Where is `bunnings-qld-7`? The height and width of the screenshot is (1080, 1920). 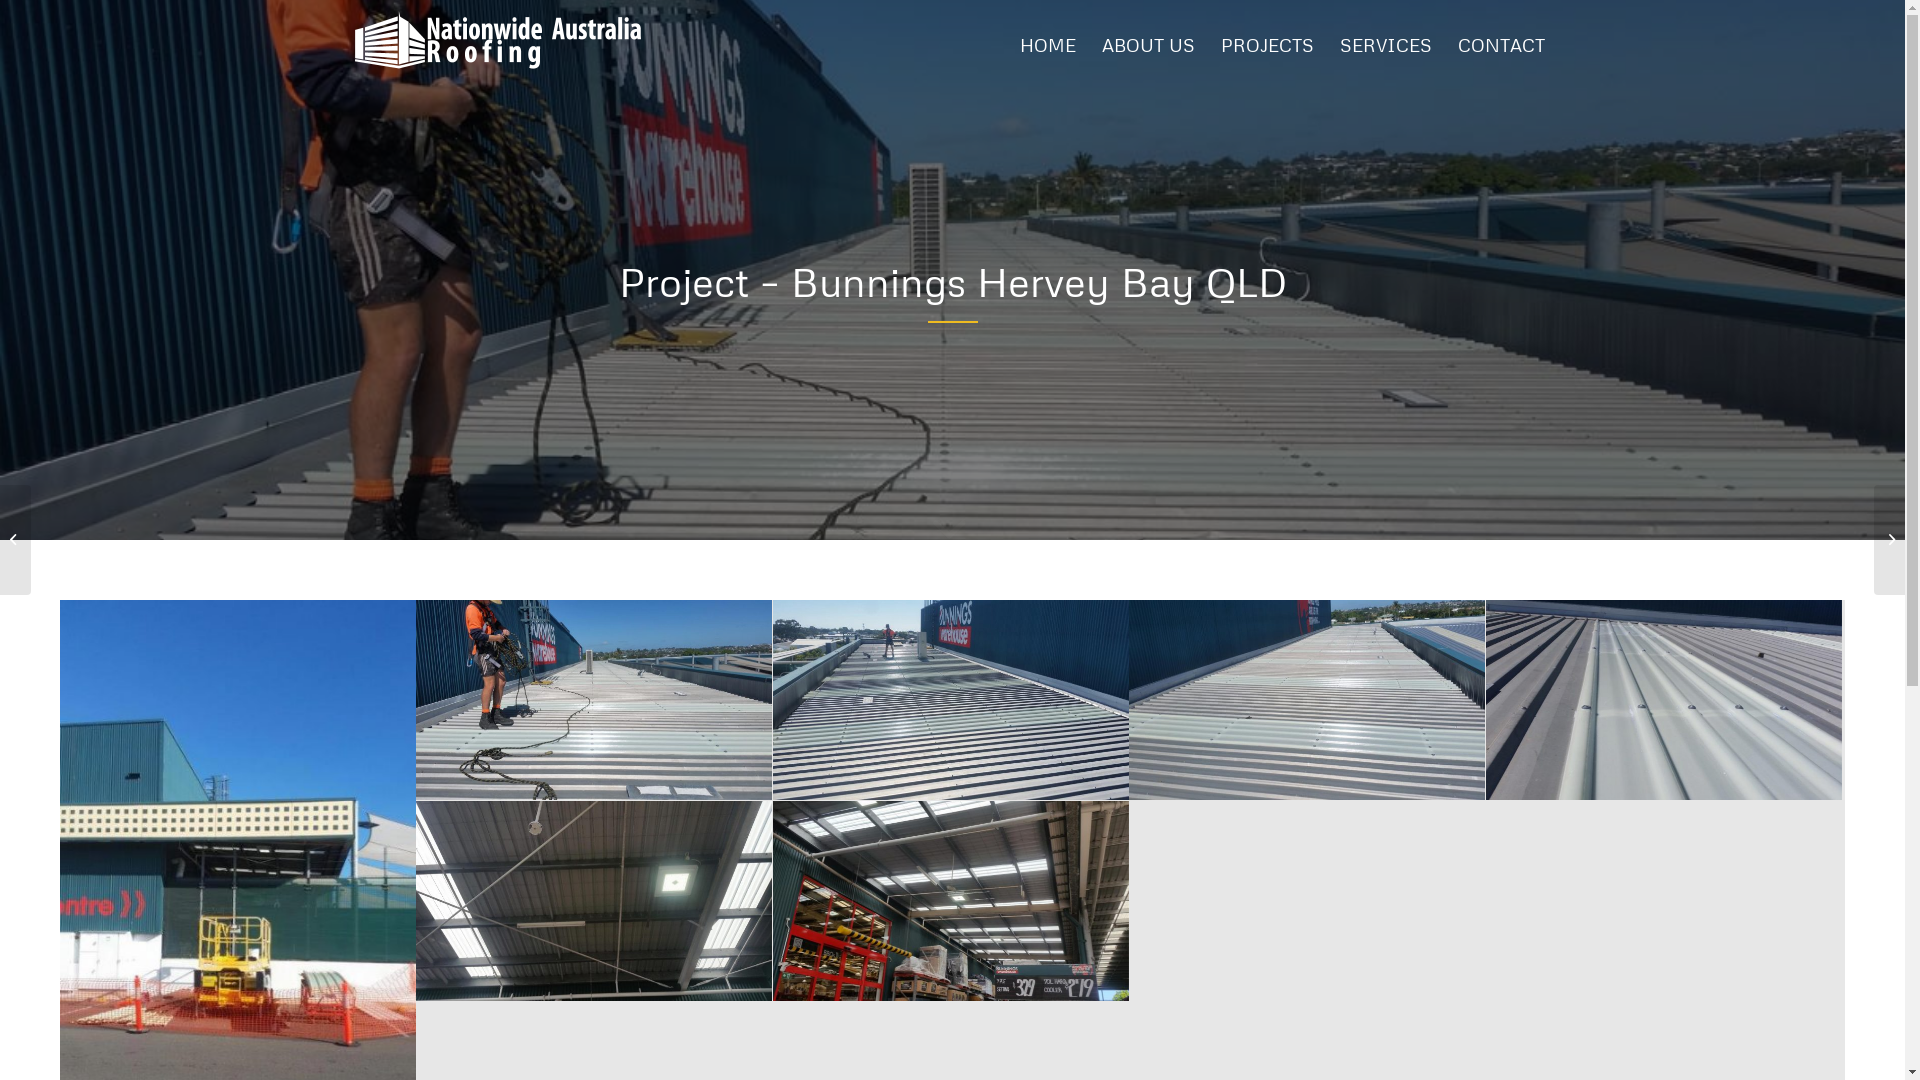 bunnings-qld-7 is located at coordinates (952, 902).